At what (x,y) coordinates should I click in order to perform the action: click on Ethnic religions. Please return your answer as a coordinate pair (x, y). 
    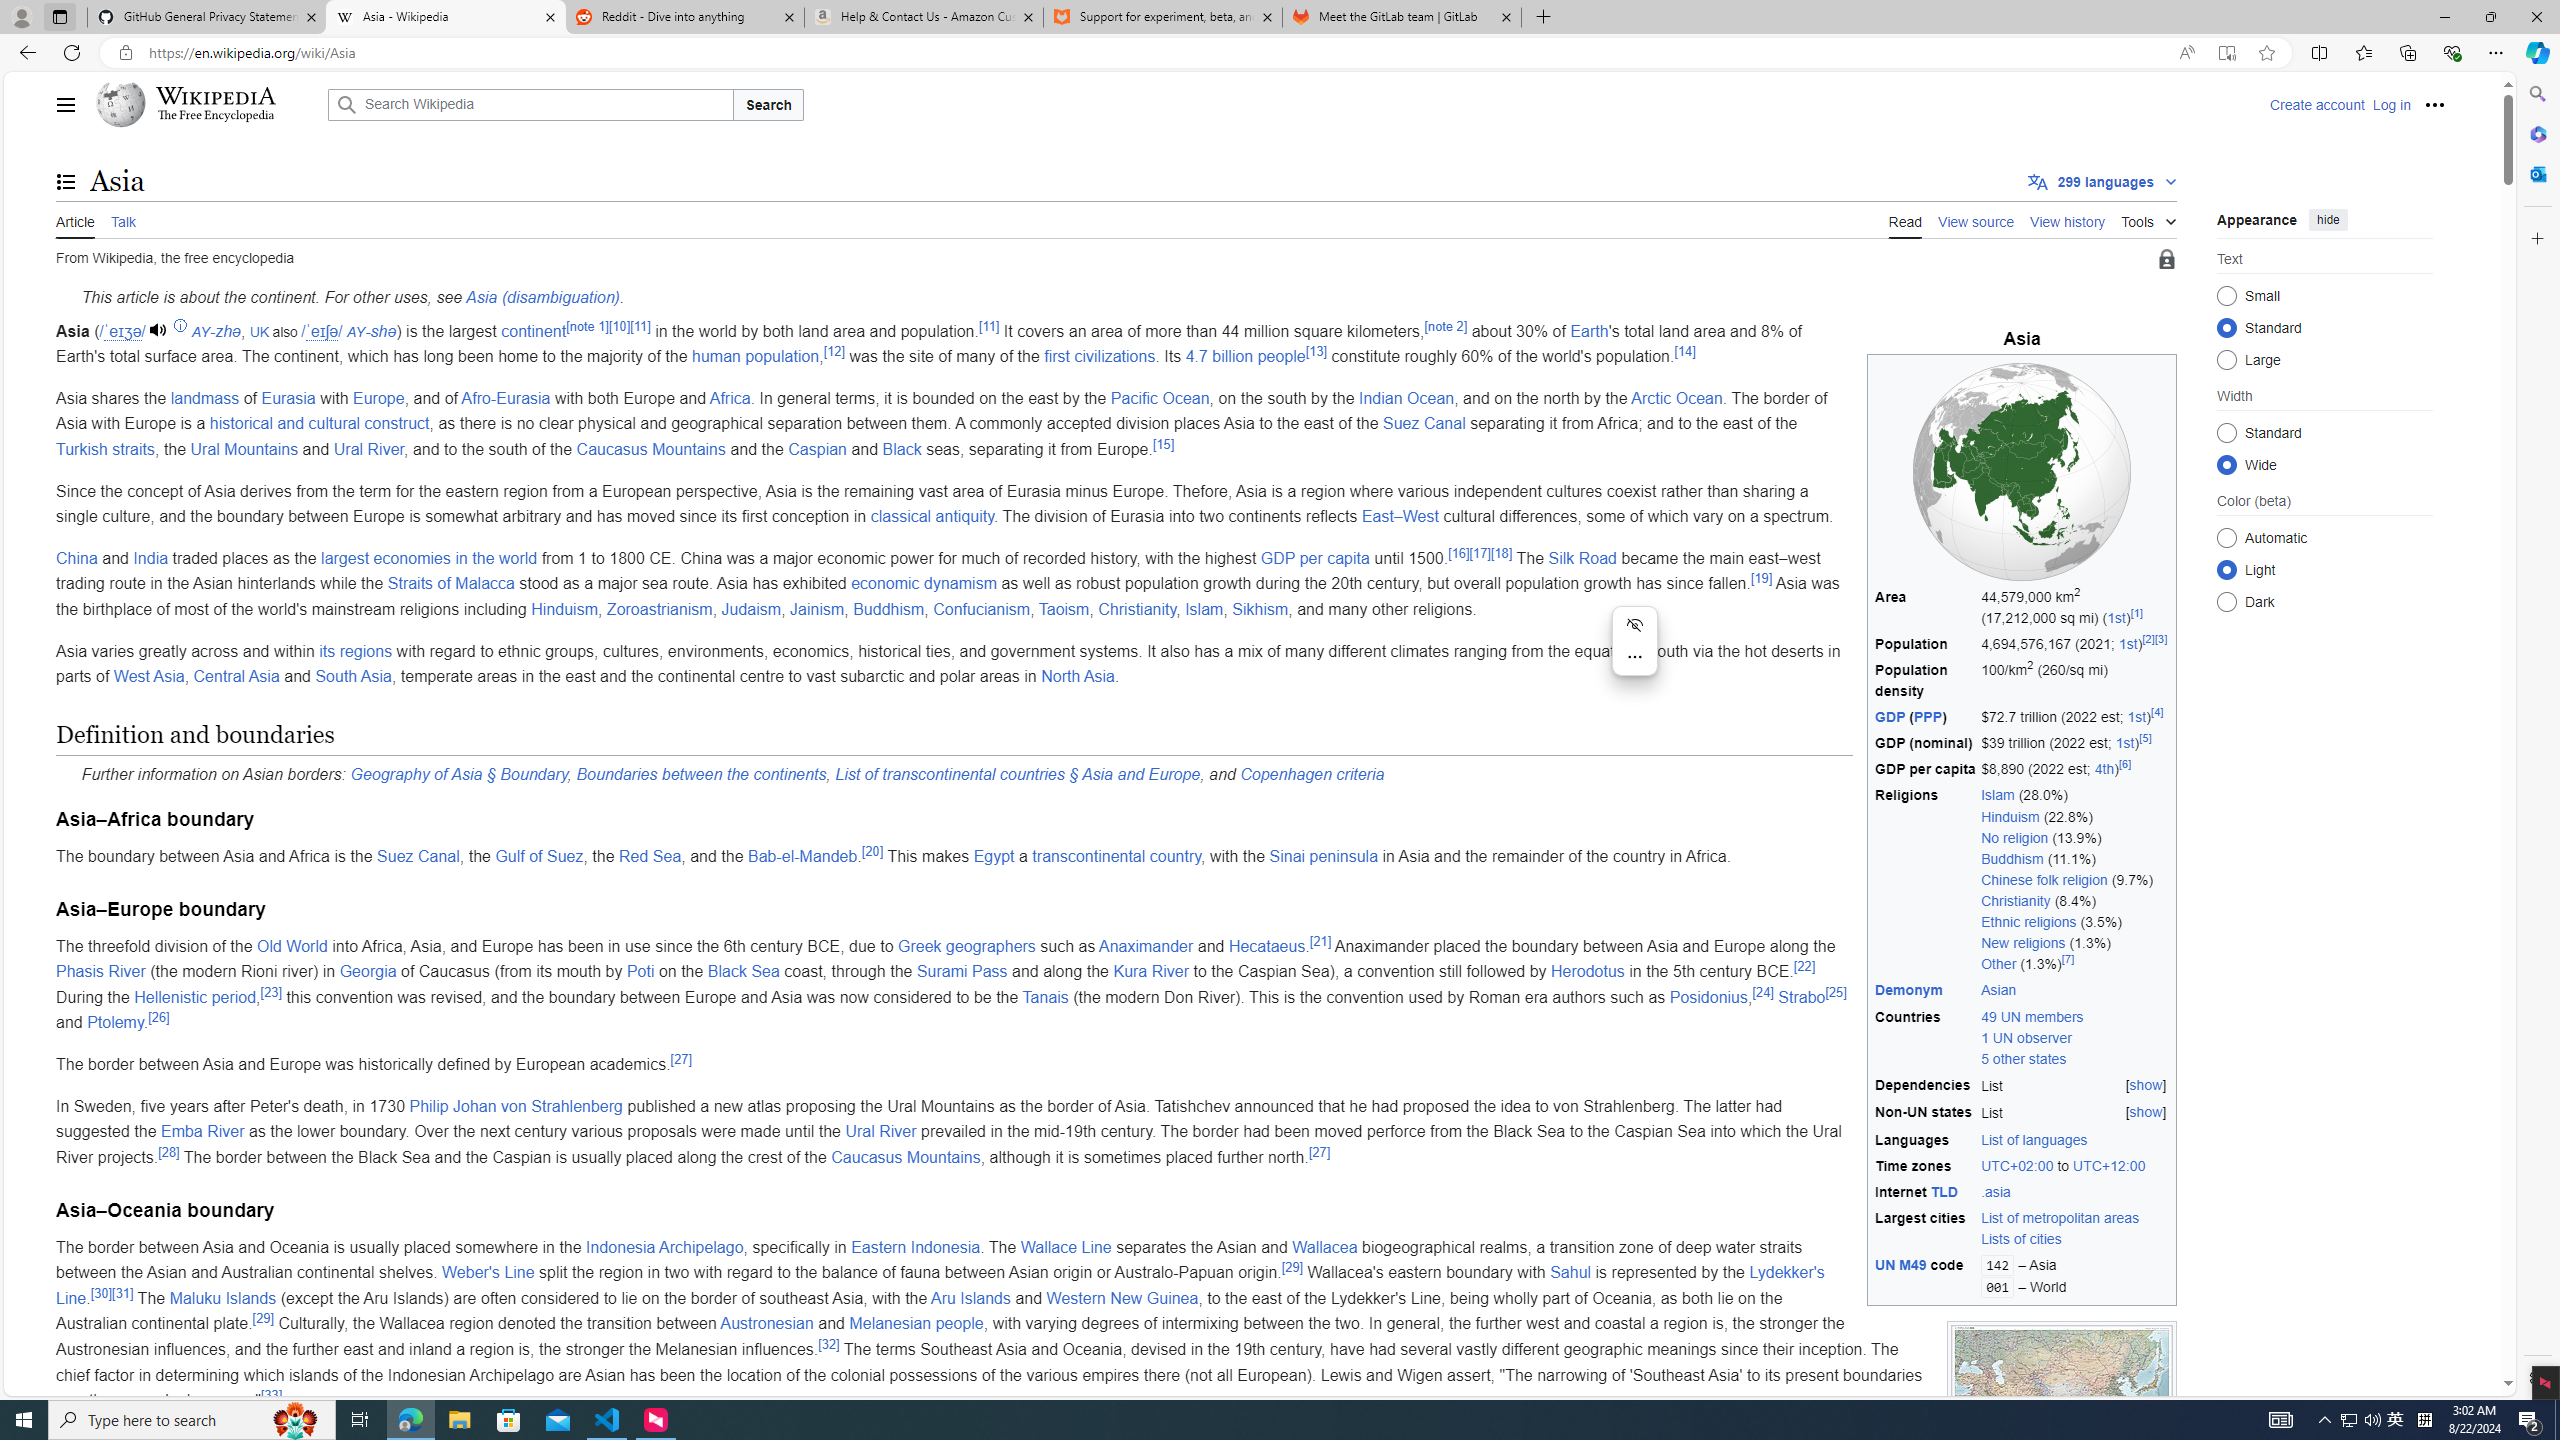
    Looking at the image, I should click on (2028, 922).